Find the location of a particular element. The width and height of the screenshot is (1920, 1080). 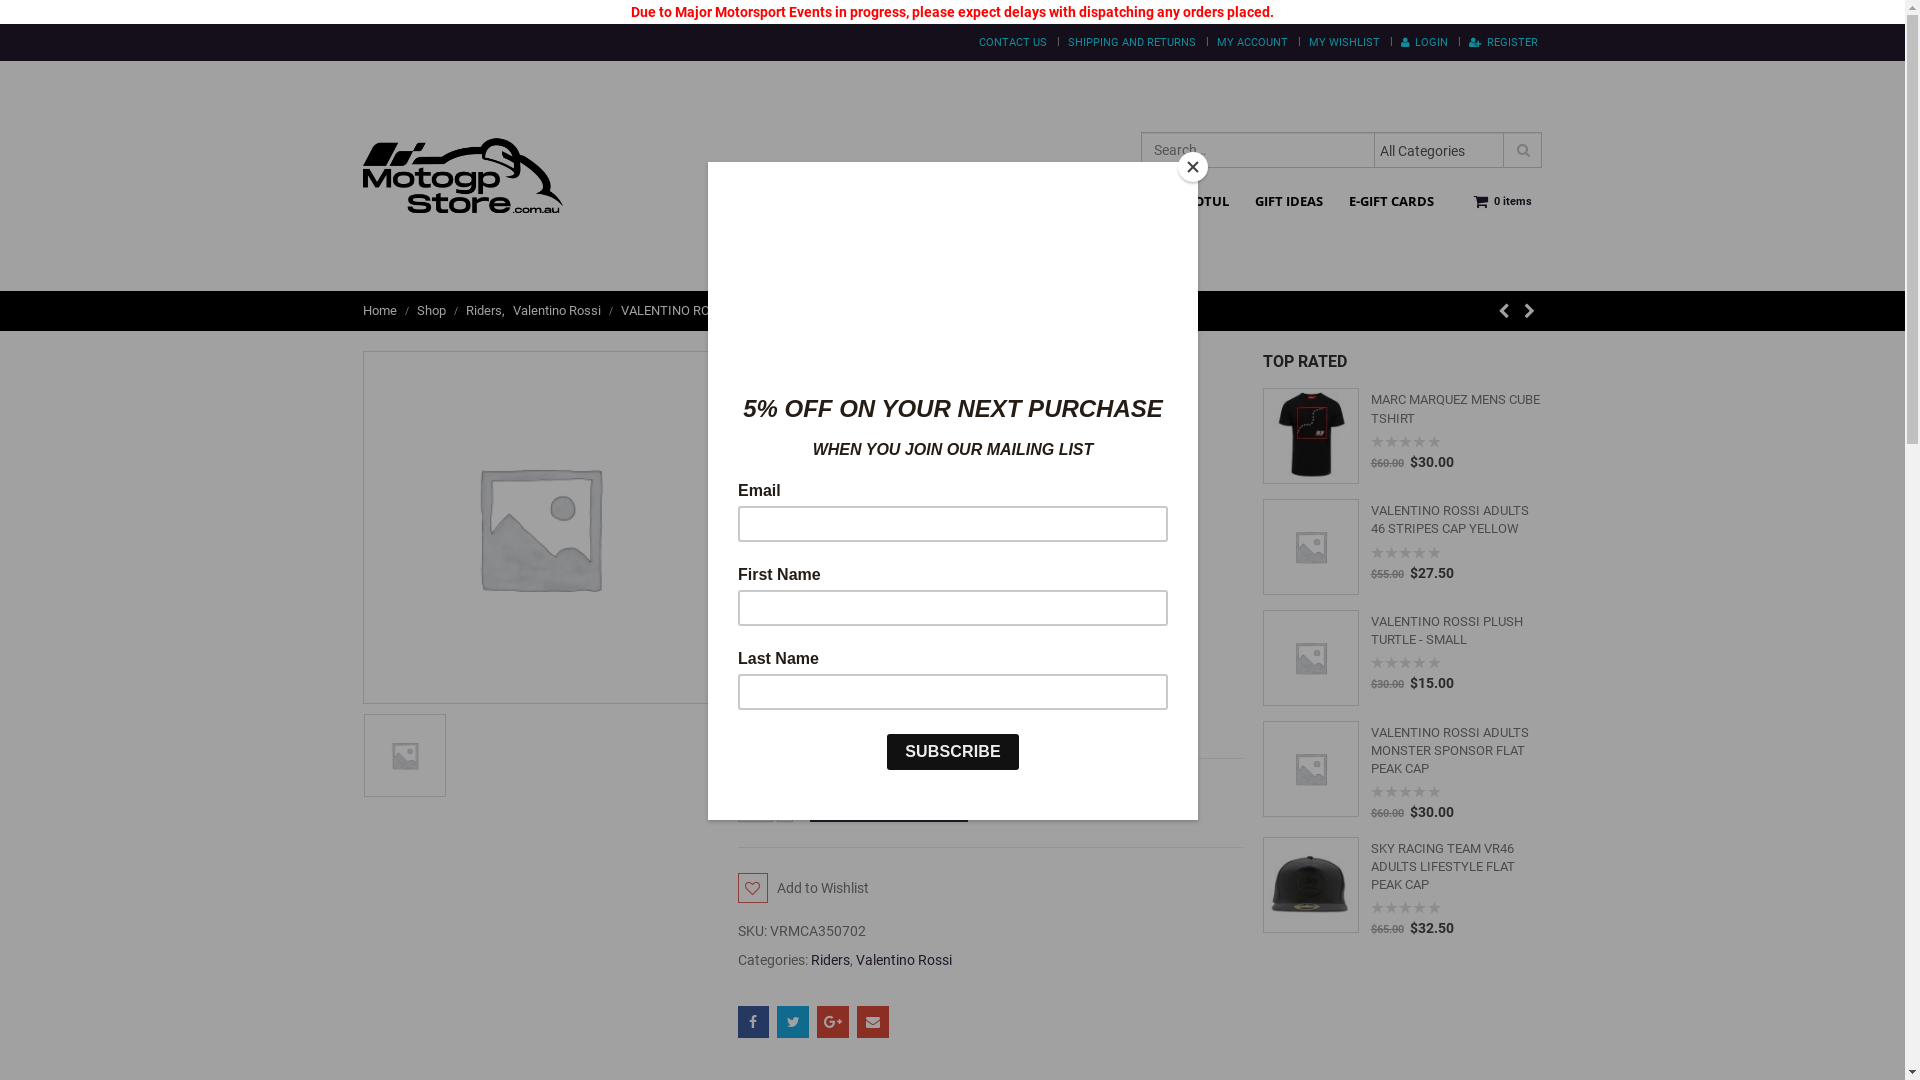

RIDERS is located at coordinates (787, 200).